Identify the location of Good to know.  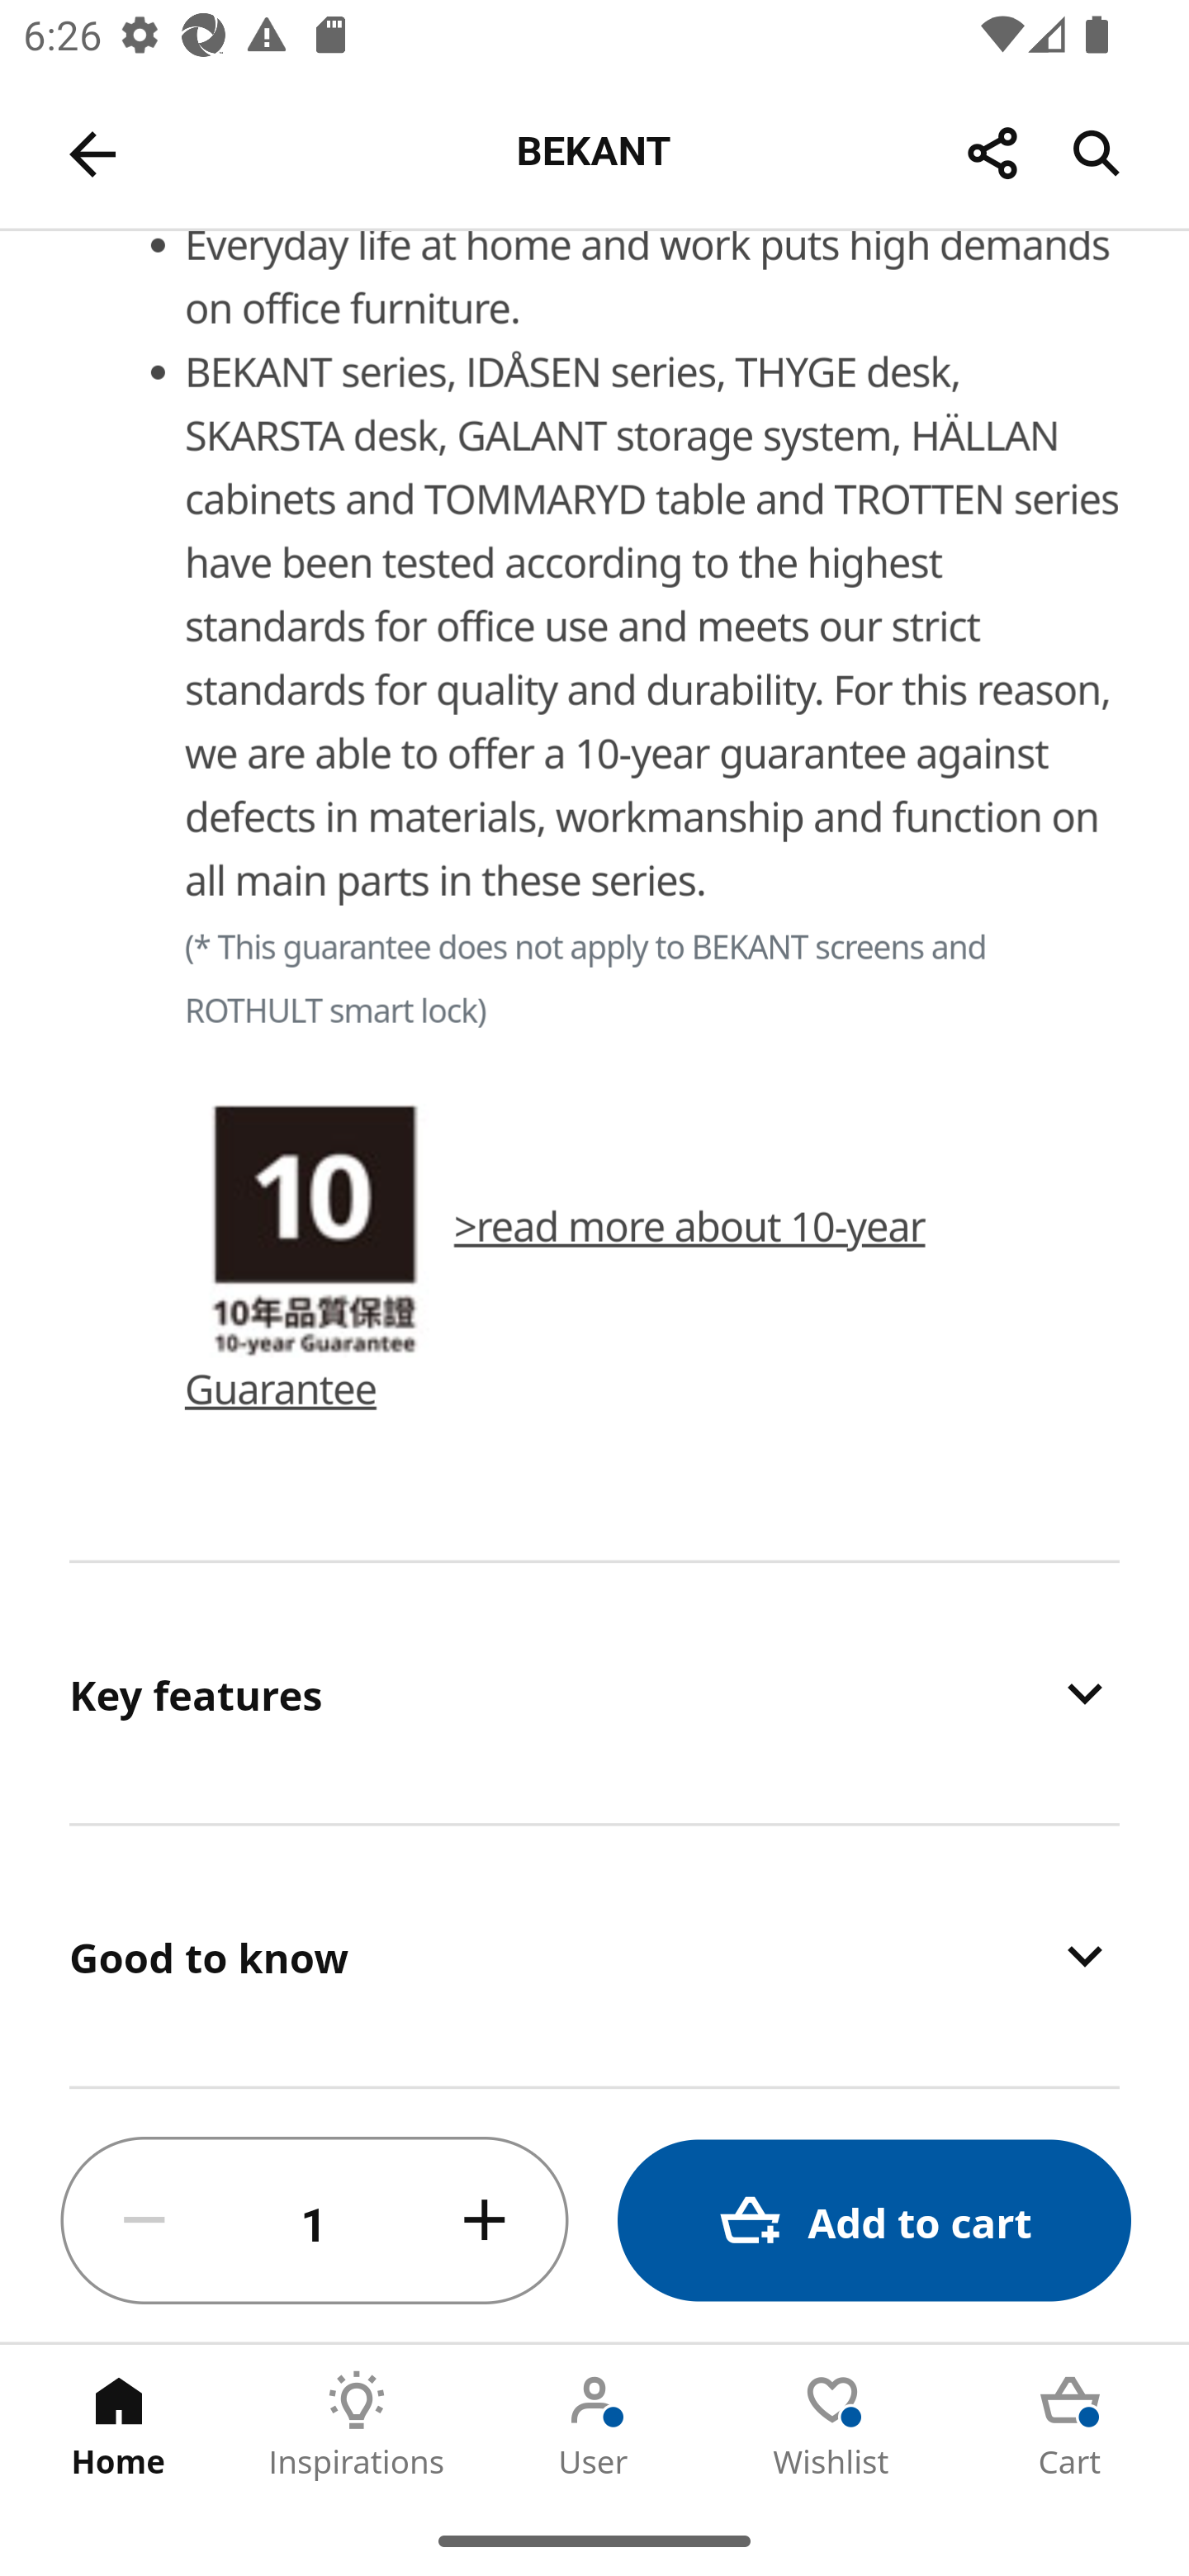
(594, 1957).